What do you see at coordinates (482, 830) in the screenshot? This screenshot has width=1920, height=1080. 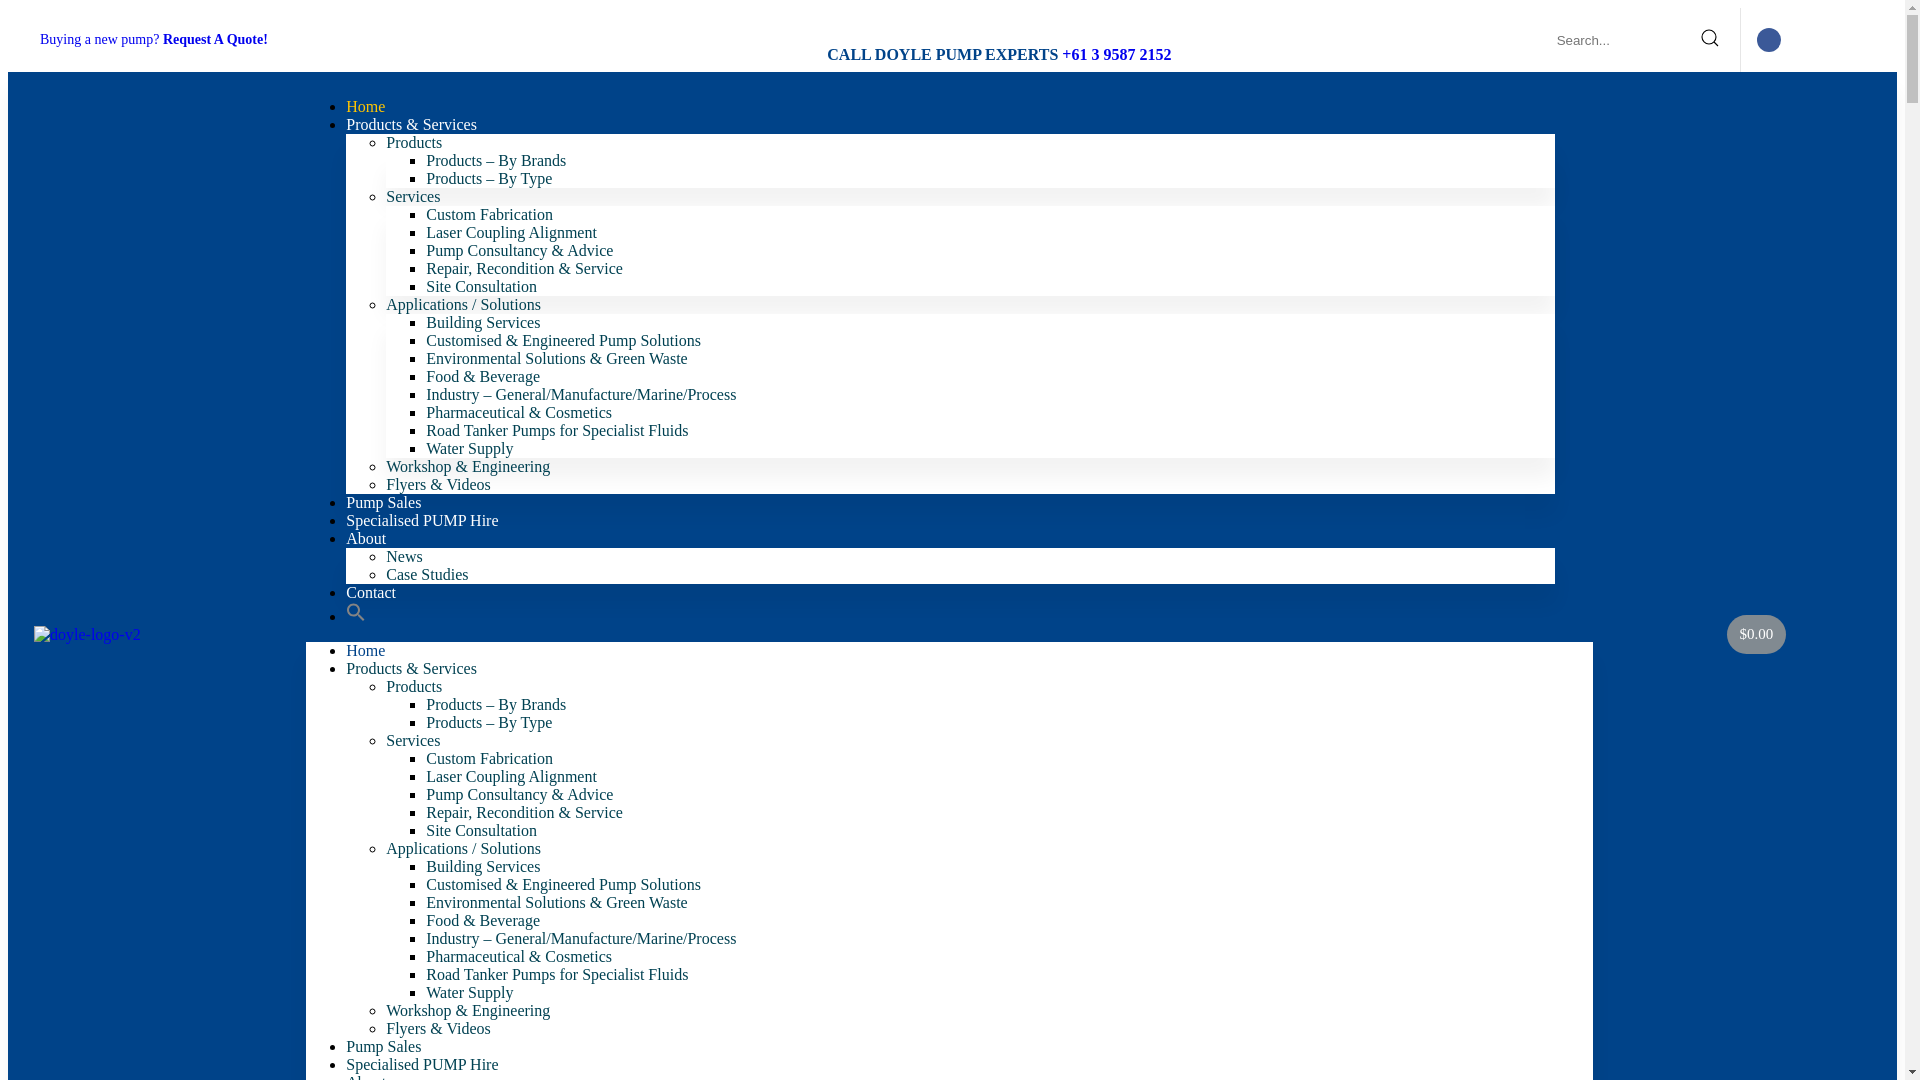 I see `Site Consultation` at bounding box center [482, 830].